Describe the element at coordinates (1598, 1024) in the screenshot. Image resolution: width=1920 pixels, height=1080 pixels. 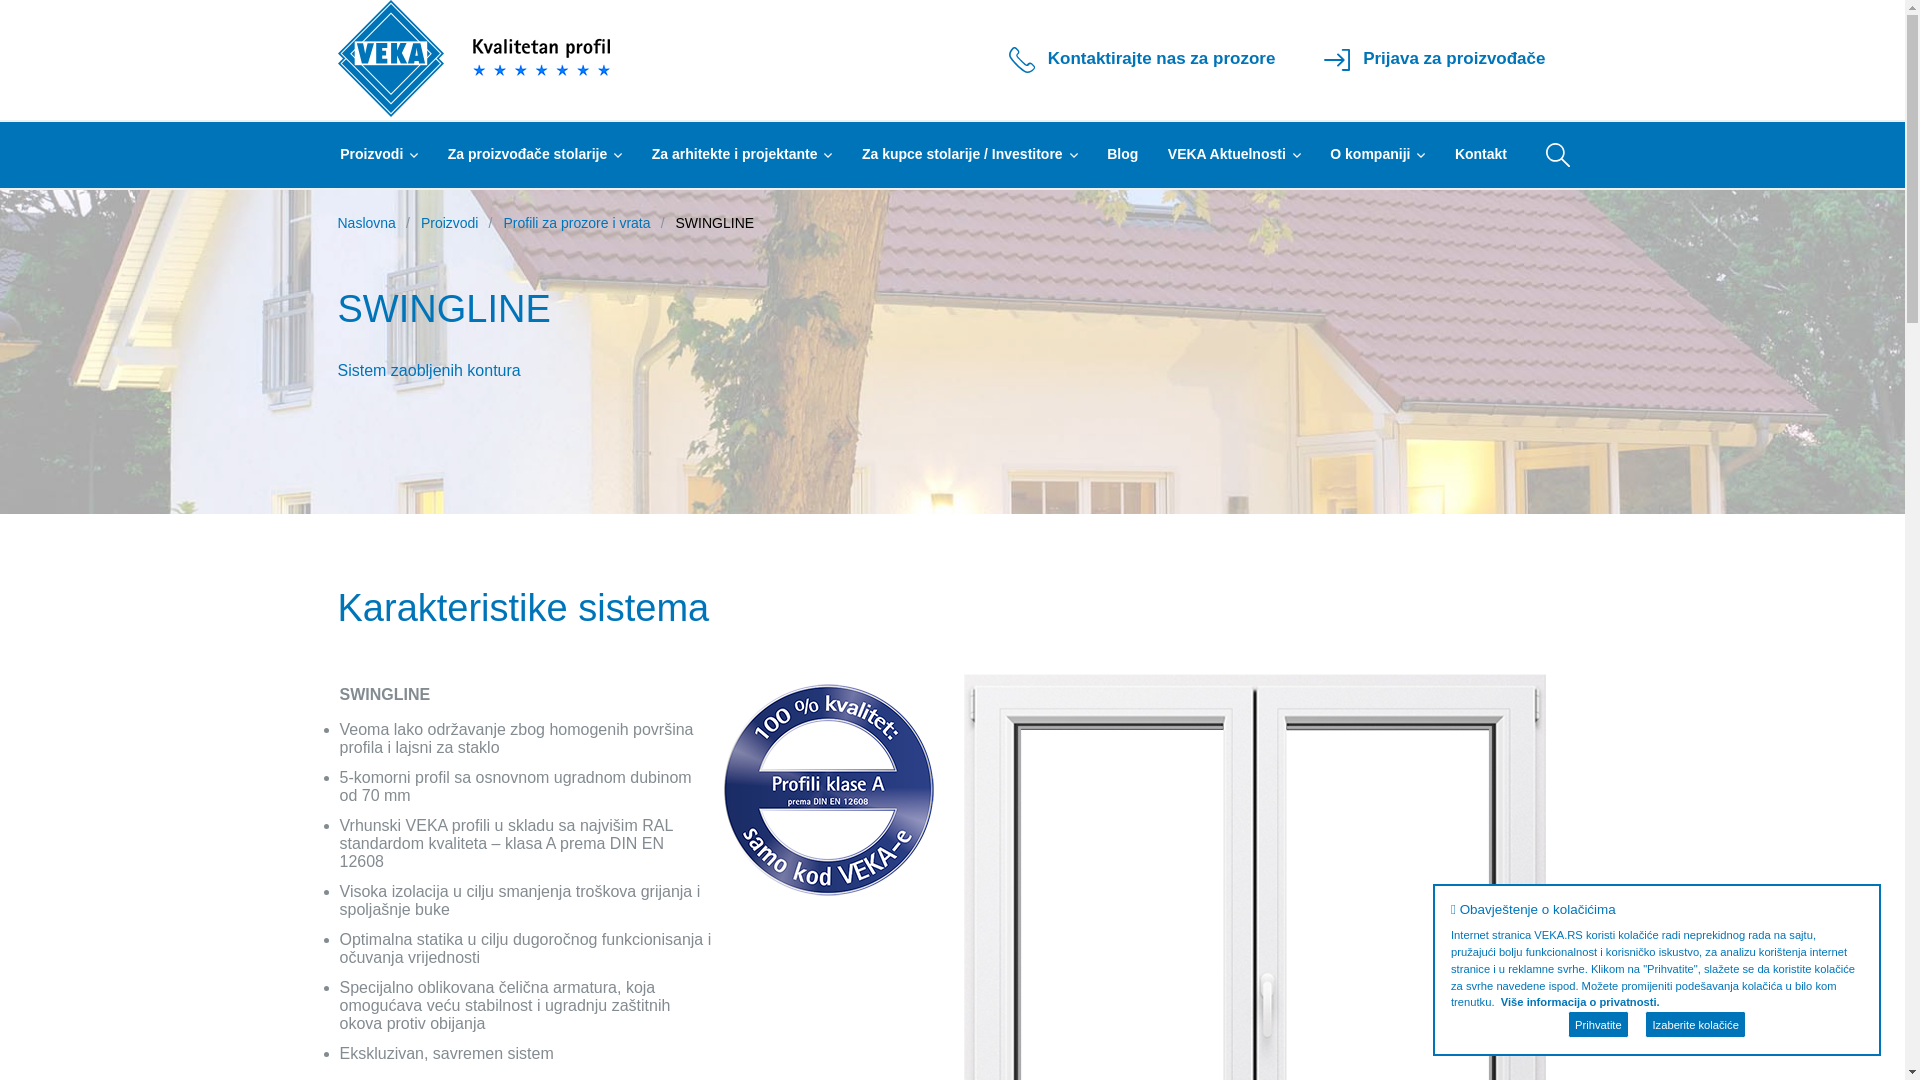
I see `Prihvatite` at that location.